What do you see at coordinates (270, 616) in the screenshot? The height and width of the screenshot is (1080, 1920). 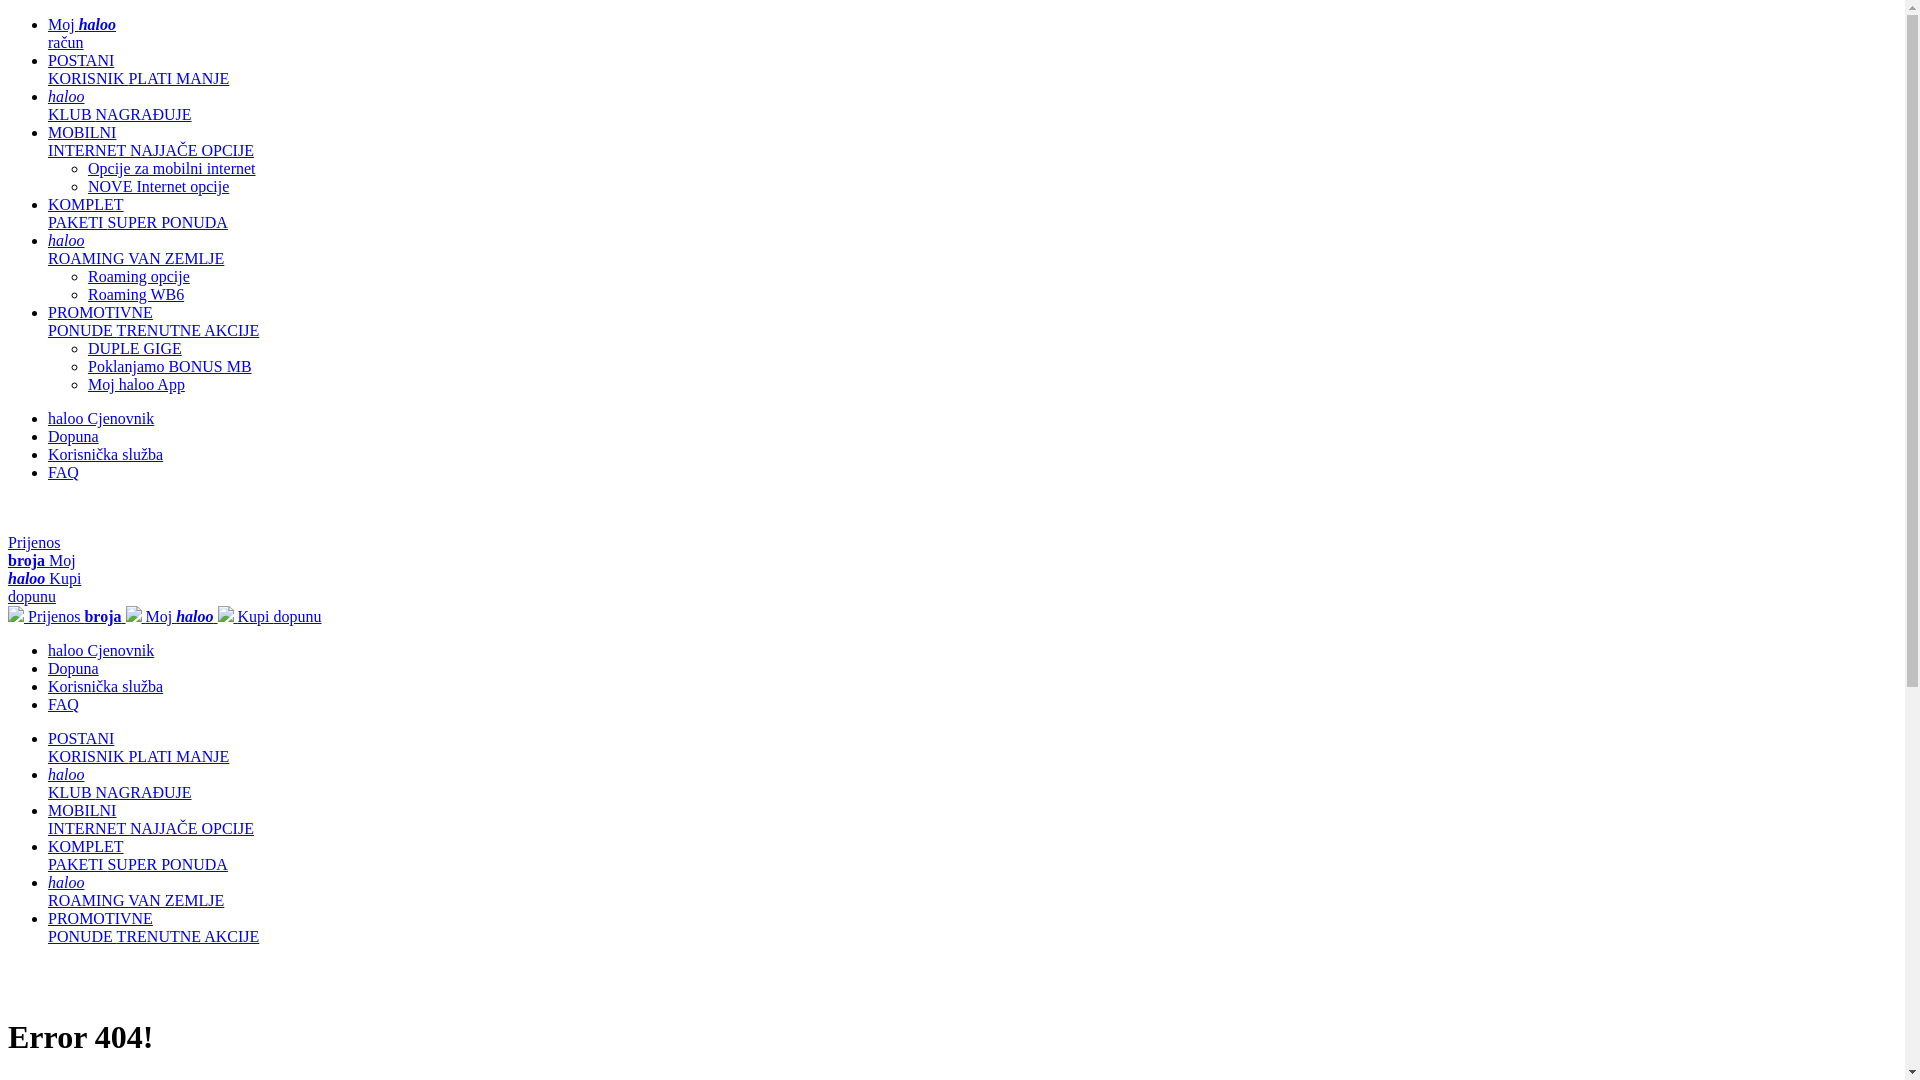 I see `Kupi dopunu` at bounding box center [270, 616].